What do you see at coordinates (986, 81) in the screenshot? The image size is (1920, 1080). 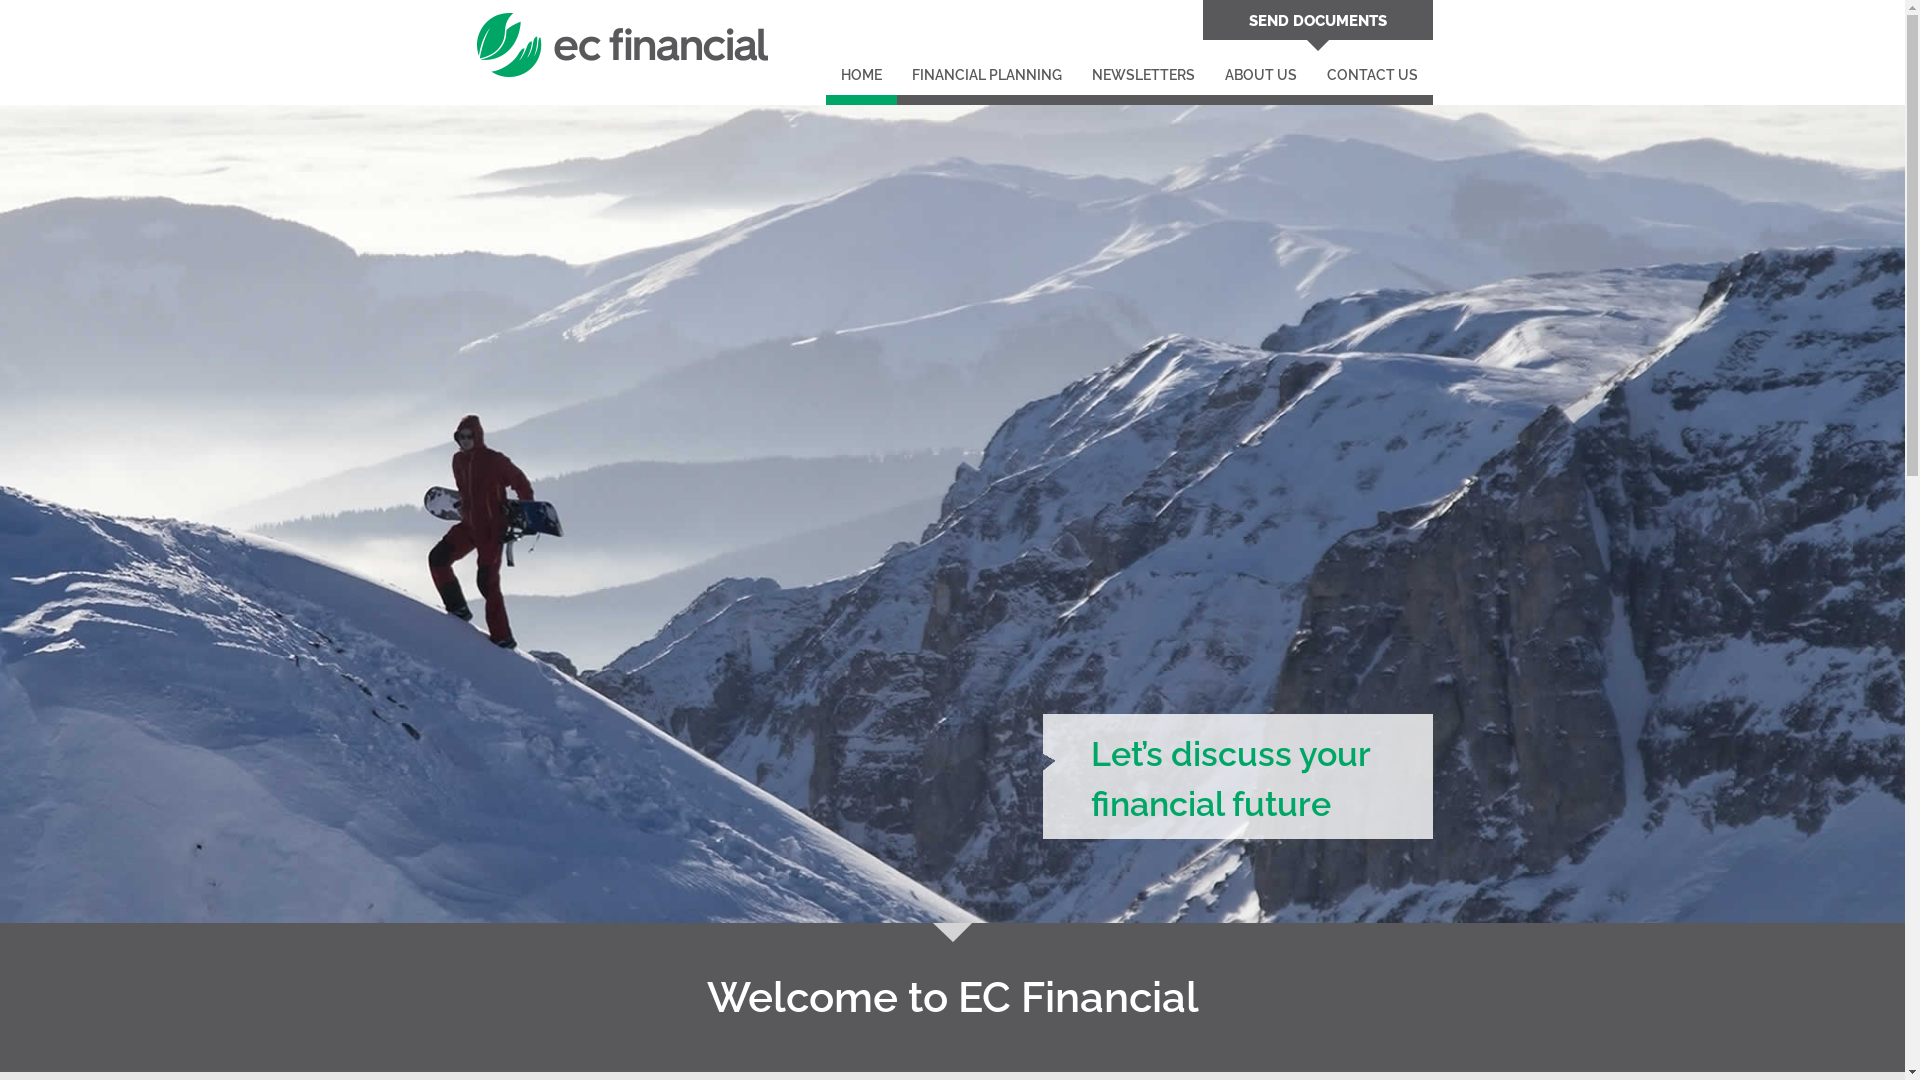 I see `FINANCIAL PLANNING` at bounding box center [986, 81].